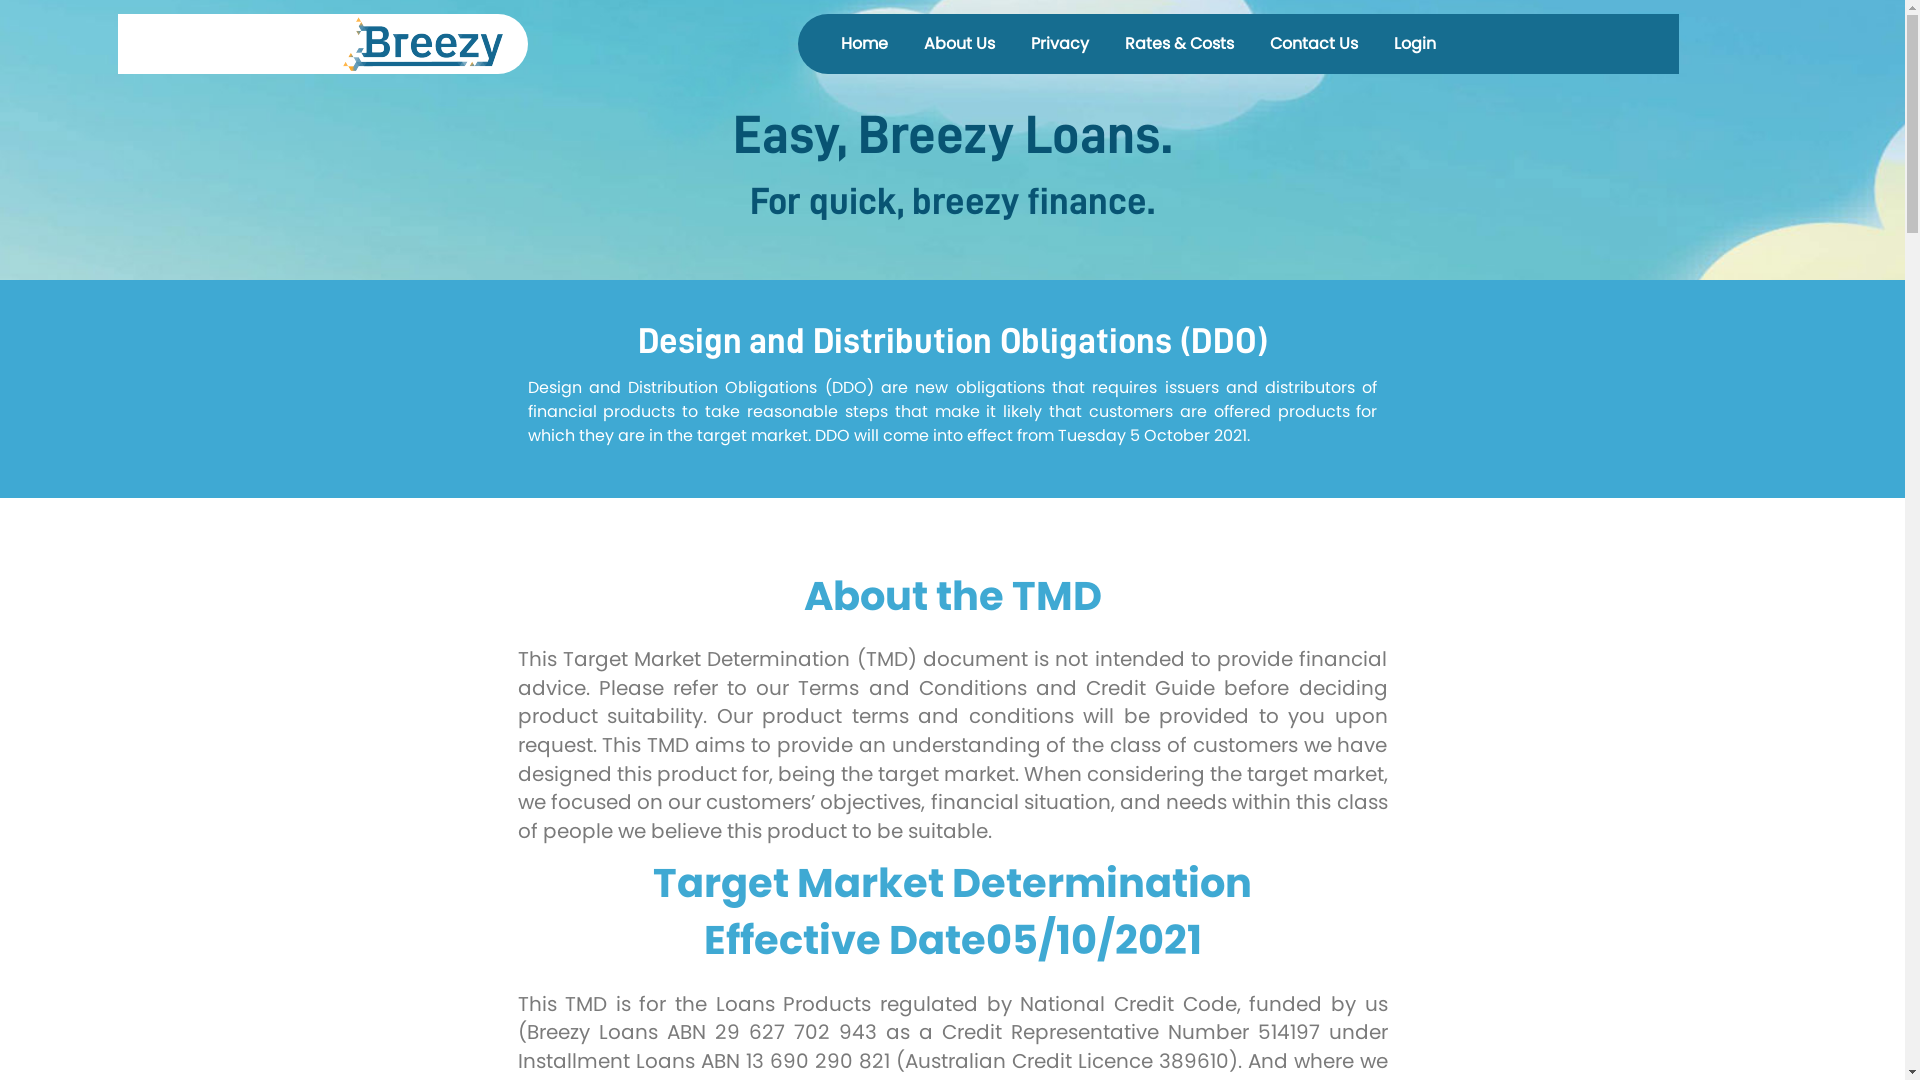 Image resolution: width=1920 pixels, height=1080 pixels. Describe the element at coordinates (1180, 44) in the screenshot. I see `Rates & Costs` at that location.